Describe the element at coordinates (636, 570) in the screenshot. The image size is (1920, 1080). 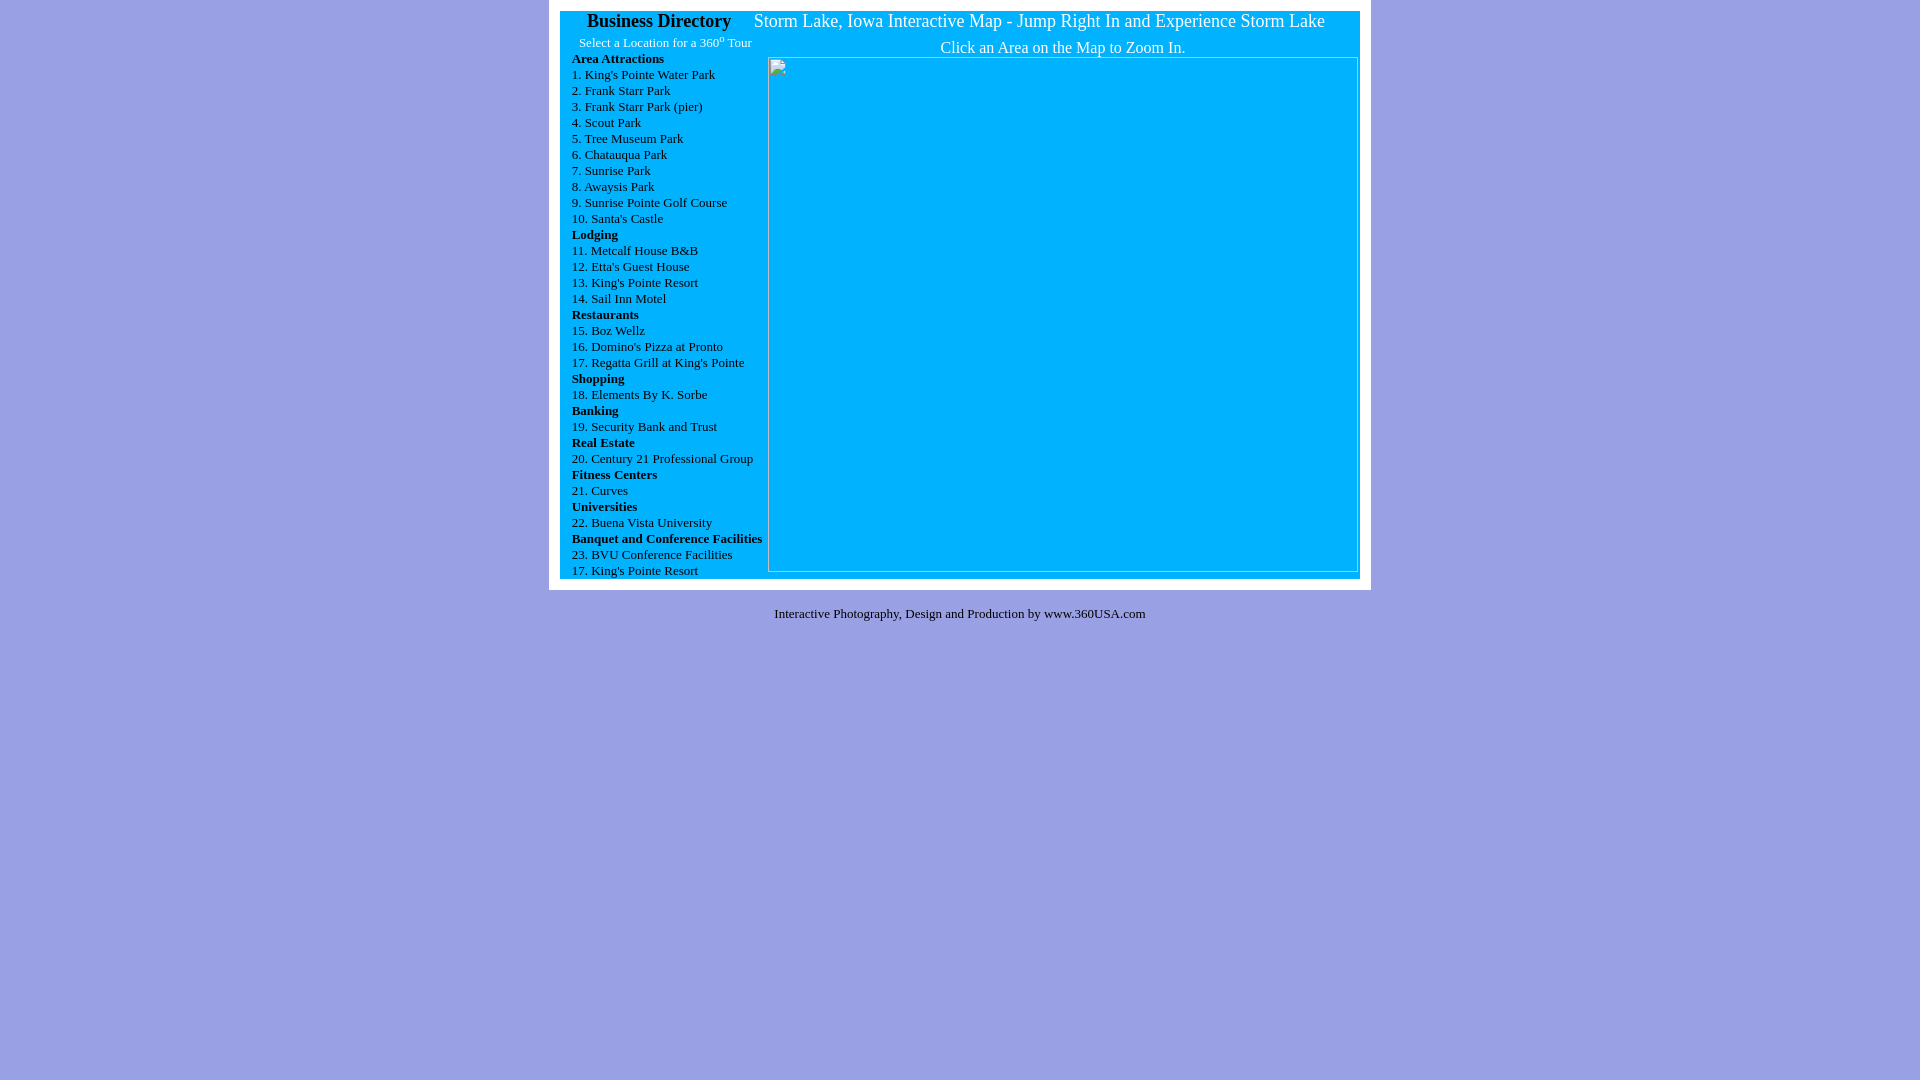
I see `17. King's Pointe Resort` at that location.